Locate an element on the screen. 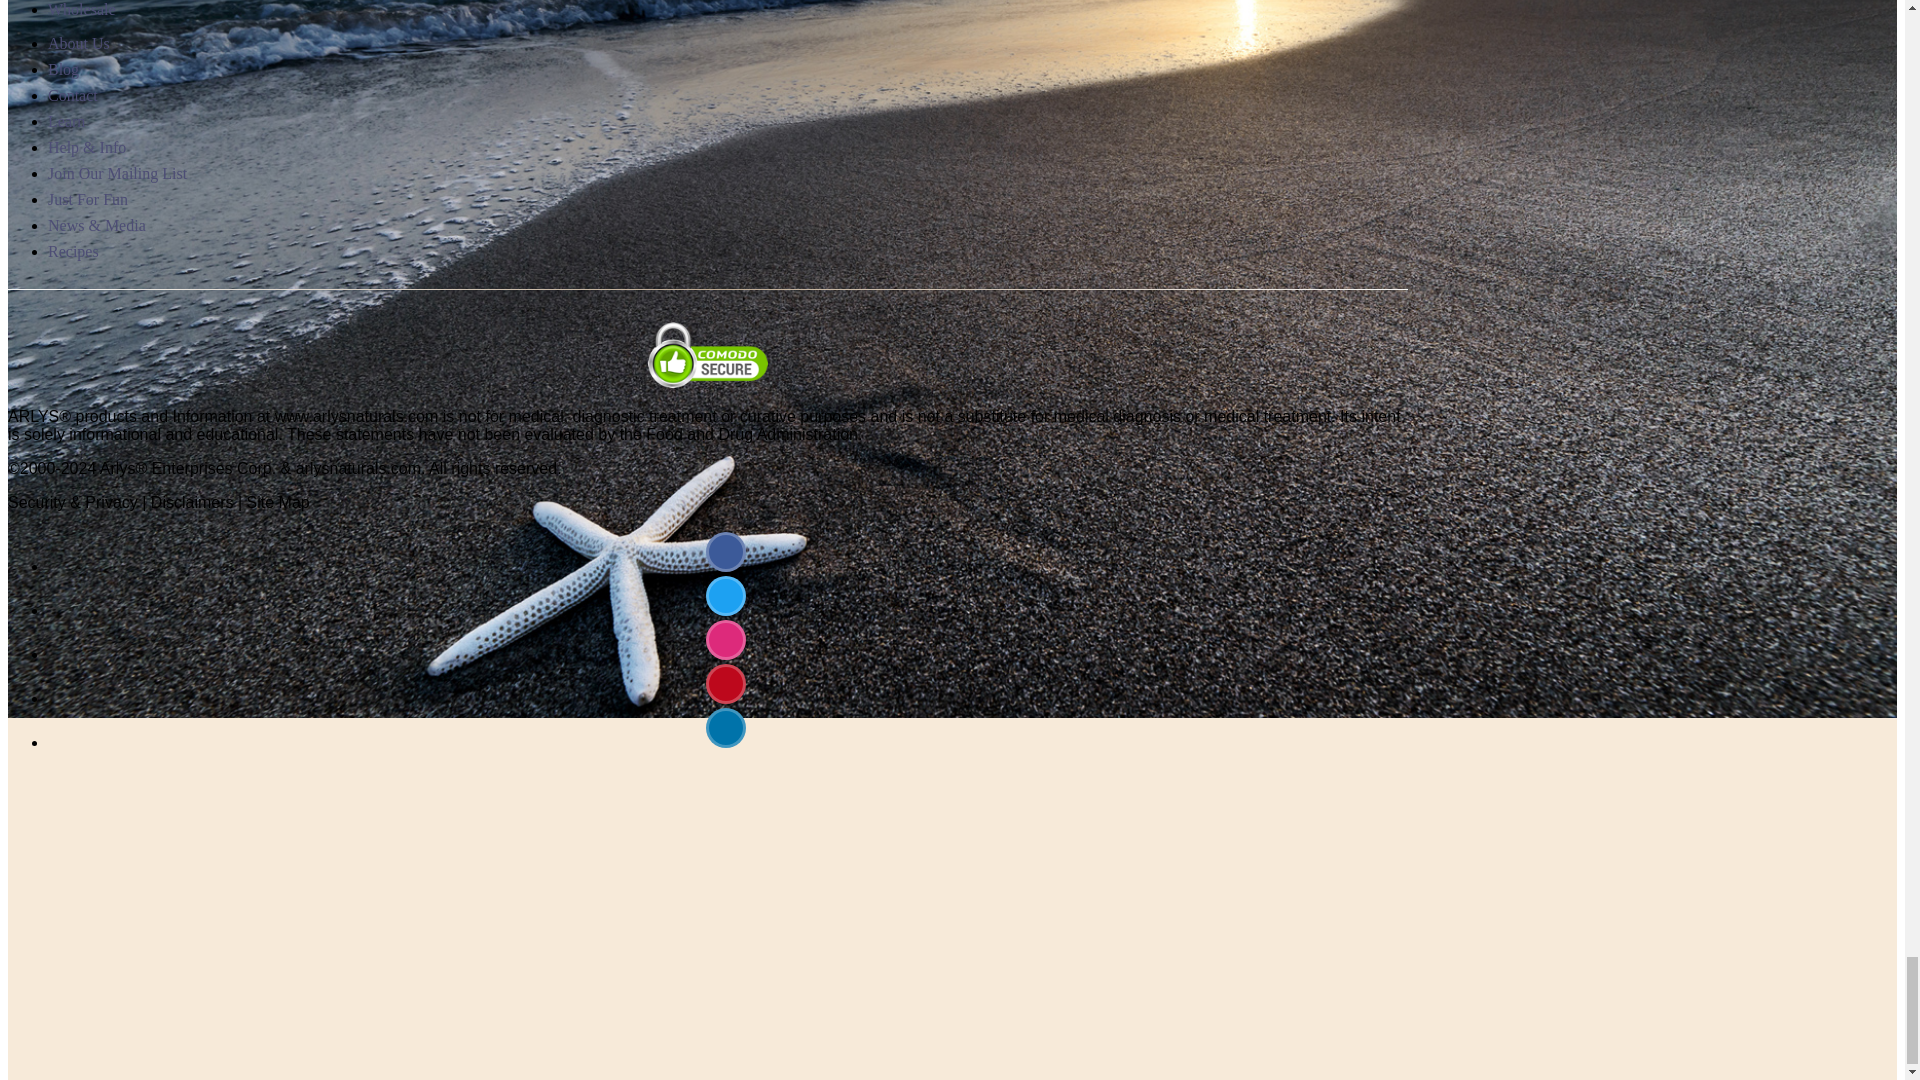 The image size is (1920, 1080). Blog is located at coordinates (726, 728).